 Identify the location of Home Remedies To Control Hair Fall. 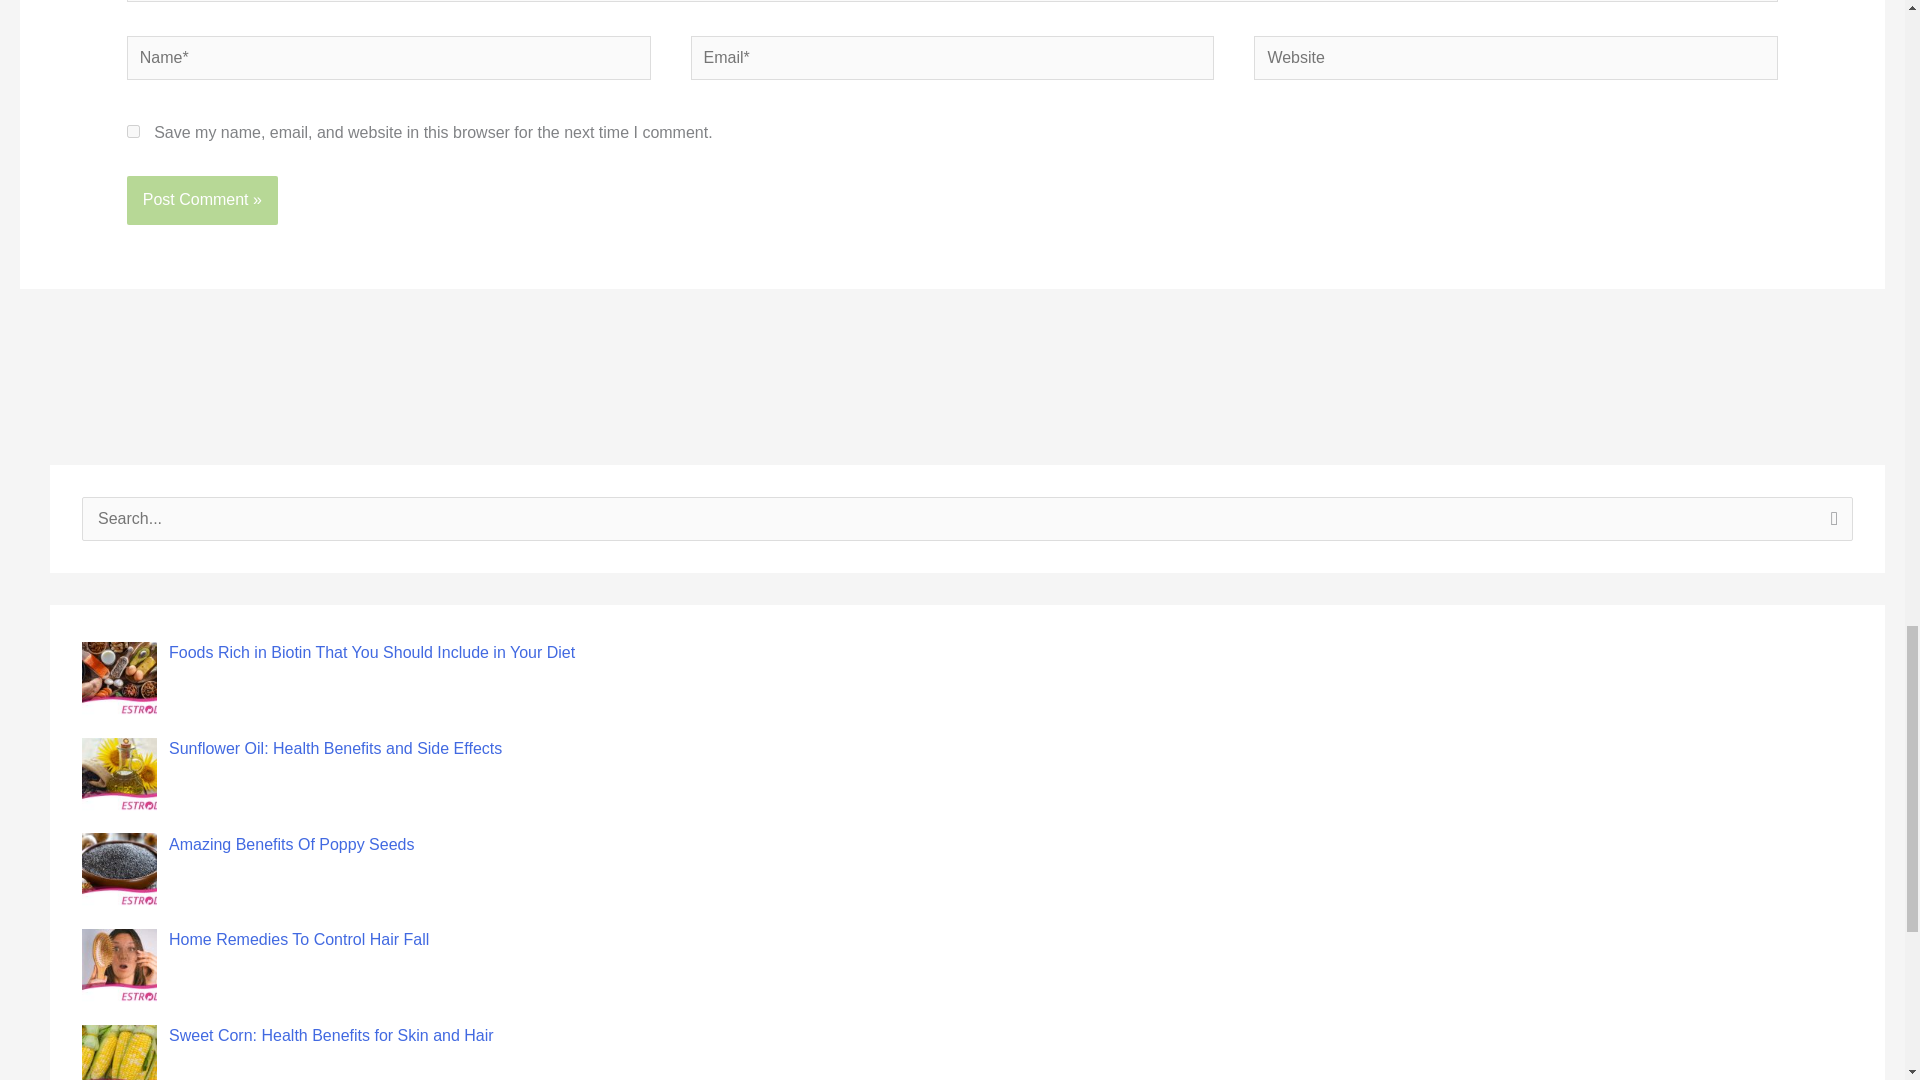
(298, 939).